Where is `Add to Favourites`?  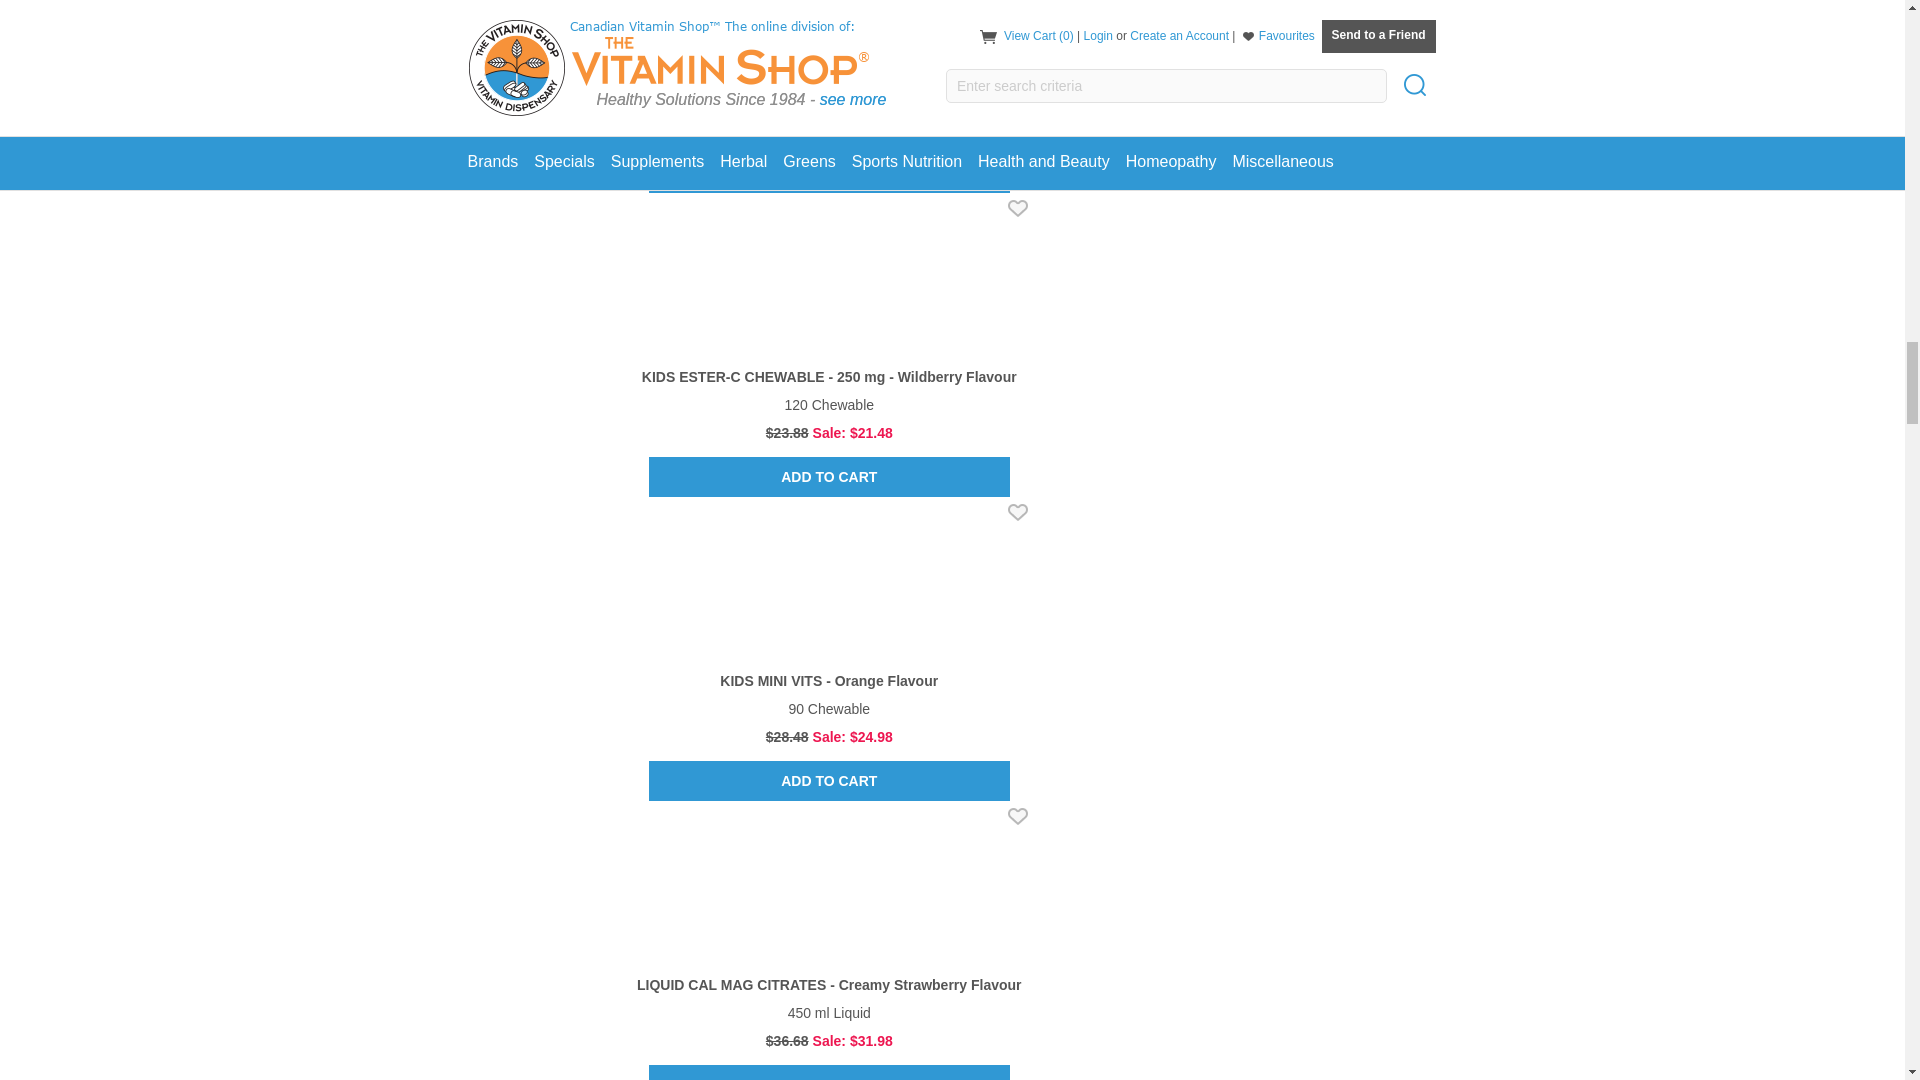
Add to Favourites is located at coordinates (1018, 512).